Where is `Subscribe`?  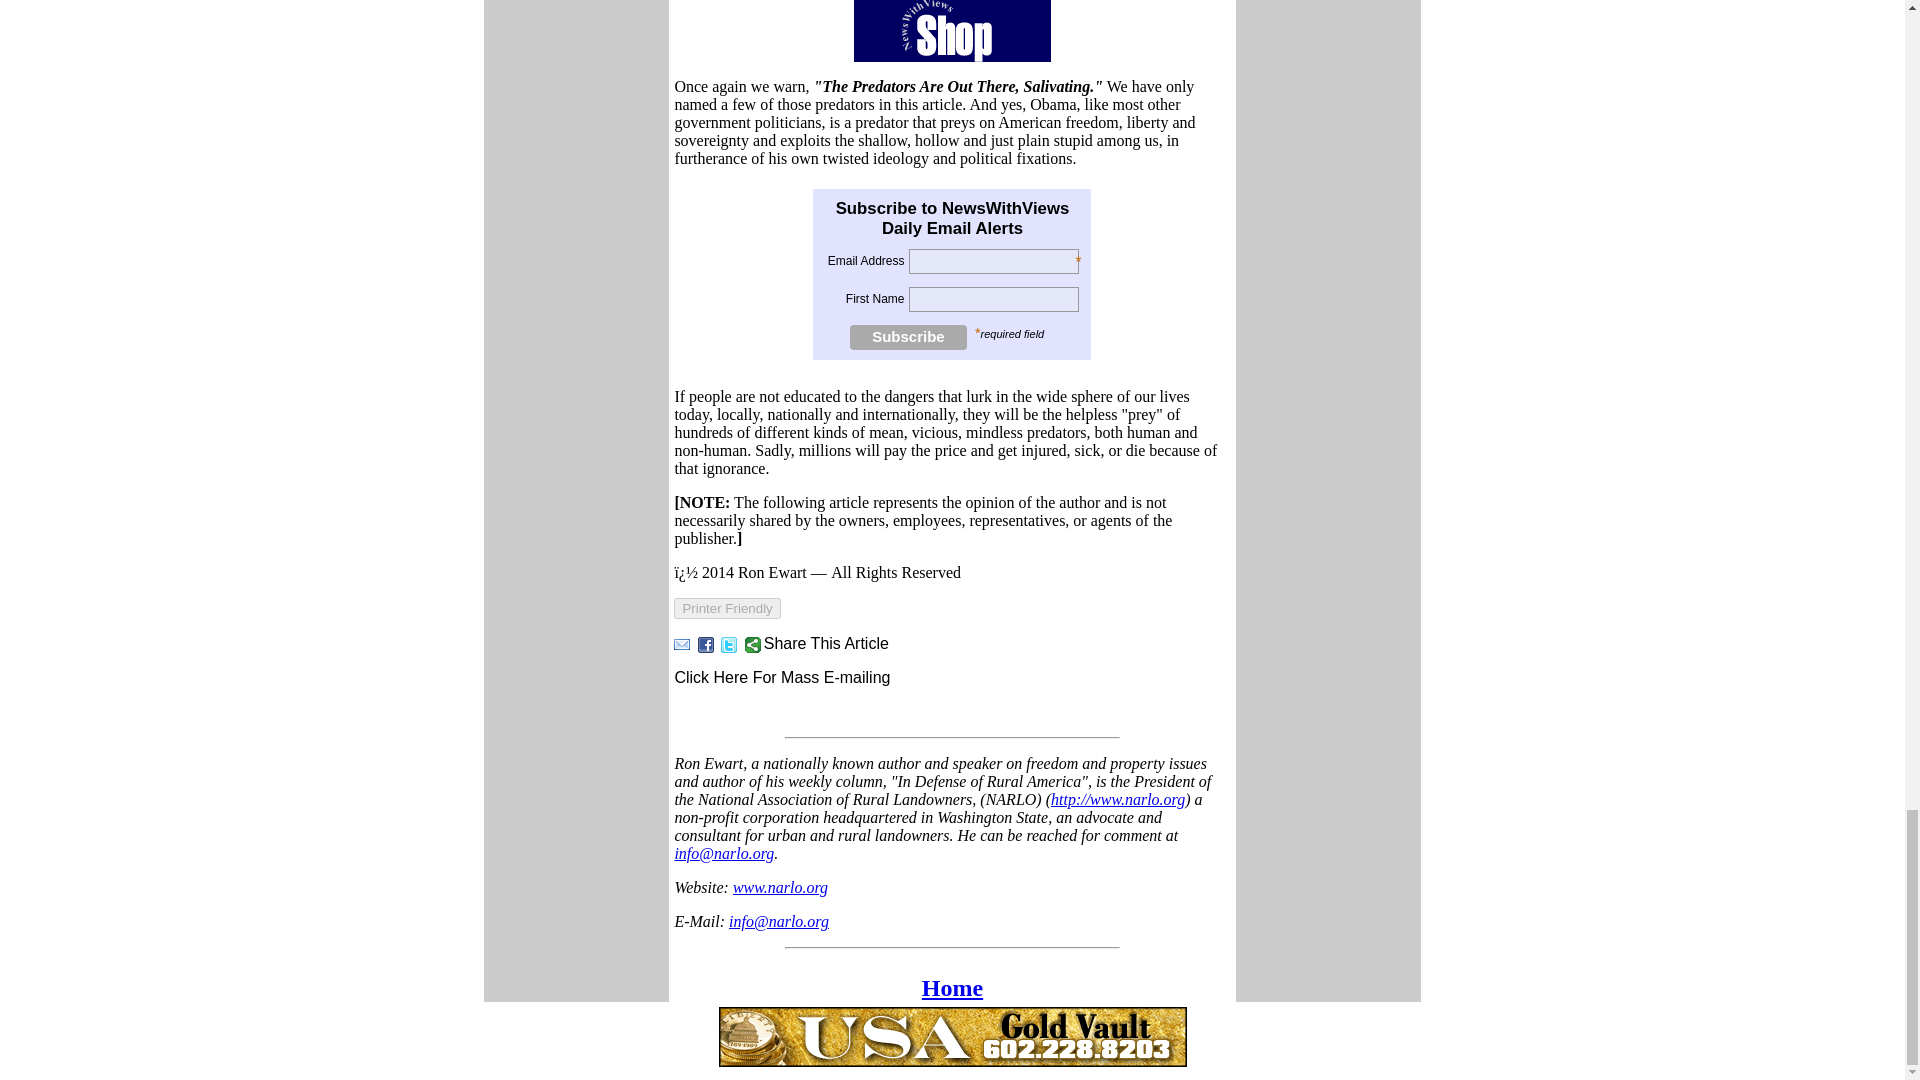
Subscribe is located at coordinates (908, 337).